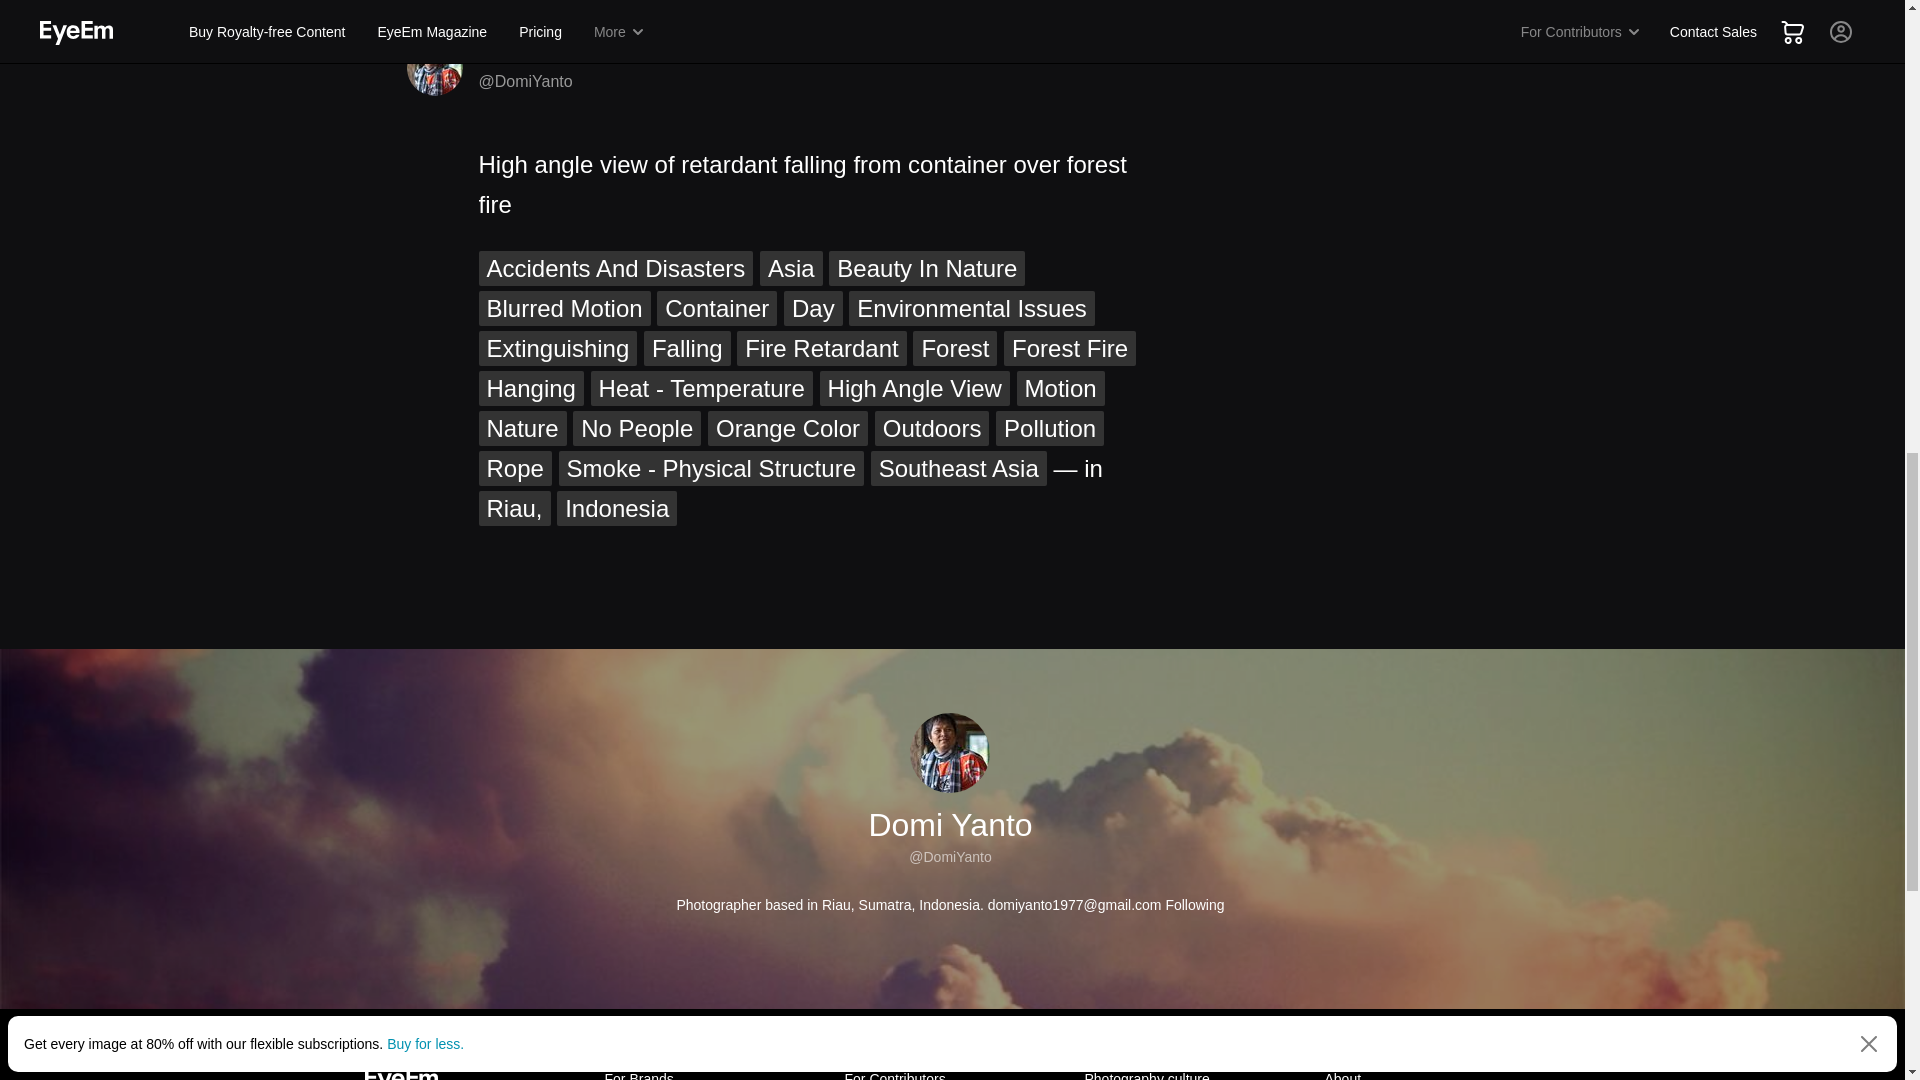 Image resolution: width=1920 pixels, height=1080 pixels. I want to click on Extinguishing, so click(558, 348).